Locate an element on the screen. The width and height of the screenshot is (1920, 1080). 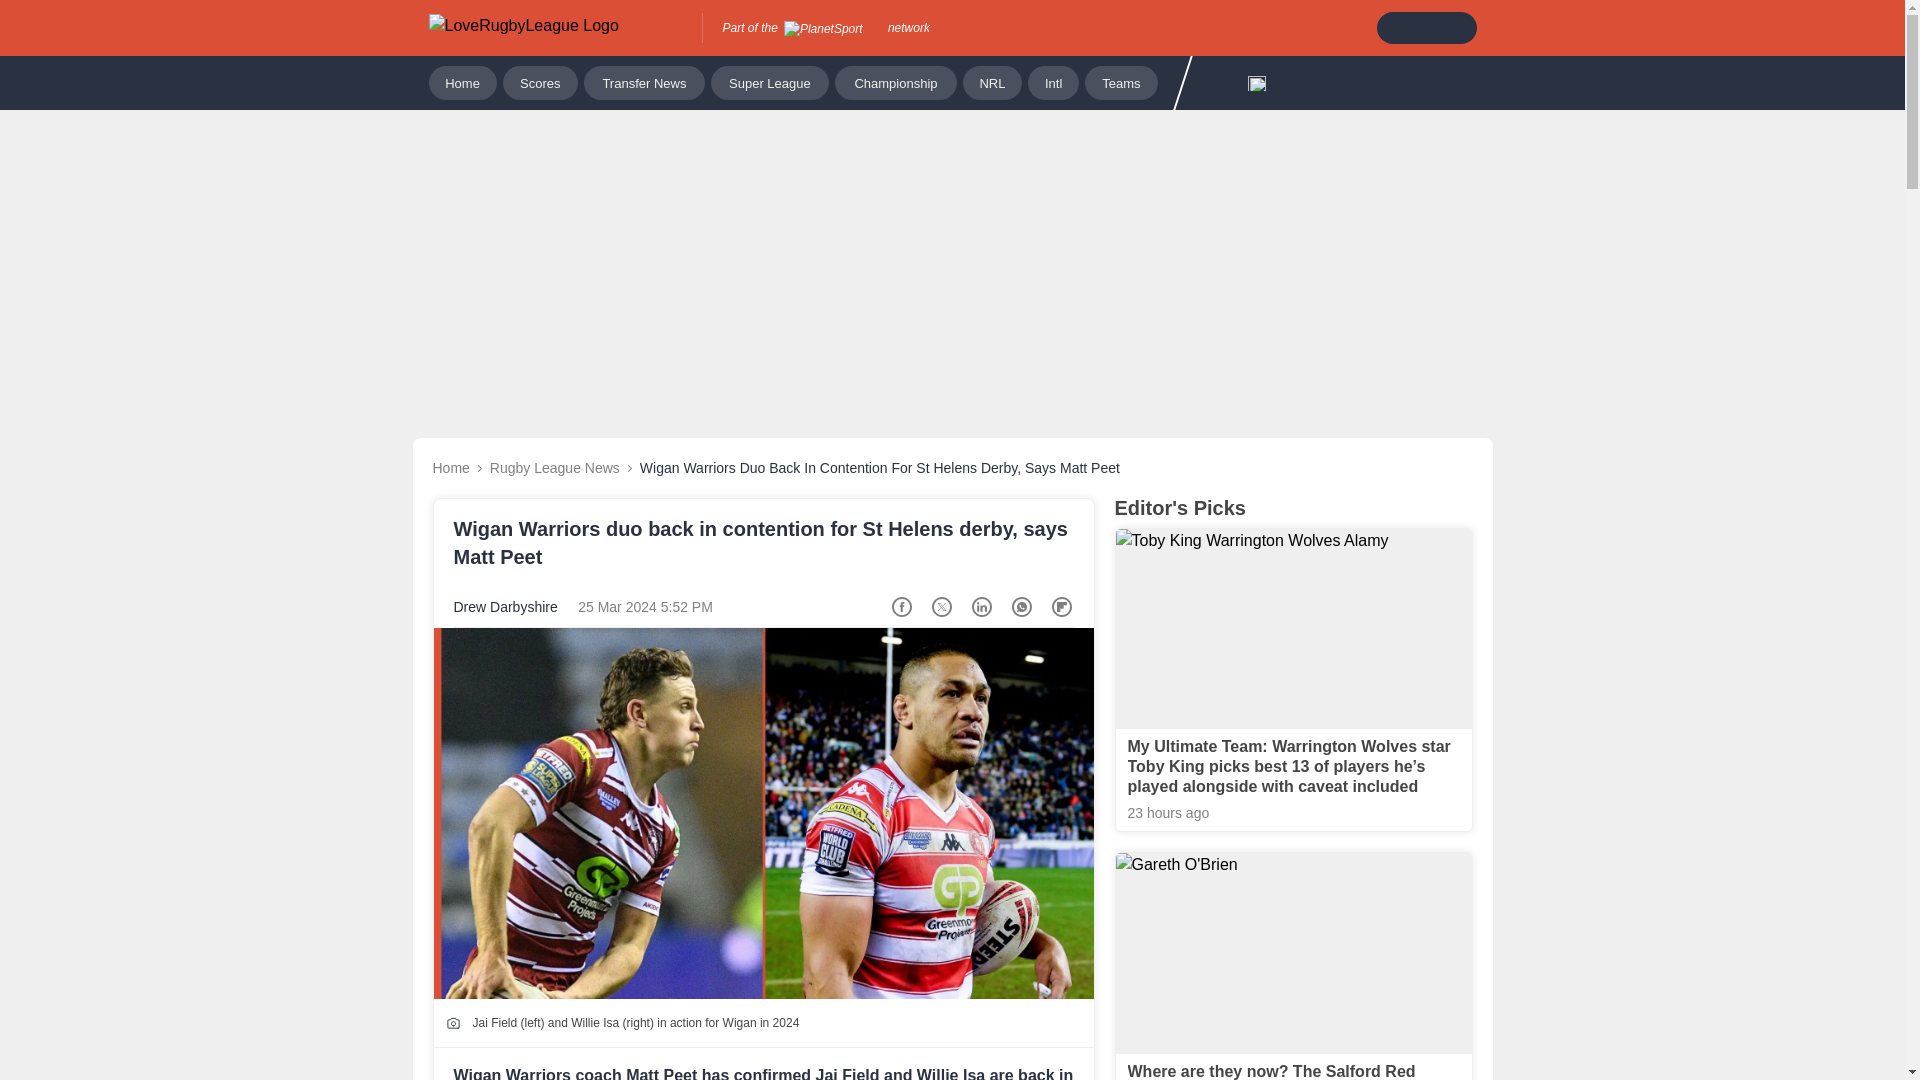
NRL is located at coordinates (992, 82).